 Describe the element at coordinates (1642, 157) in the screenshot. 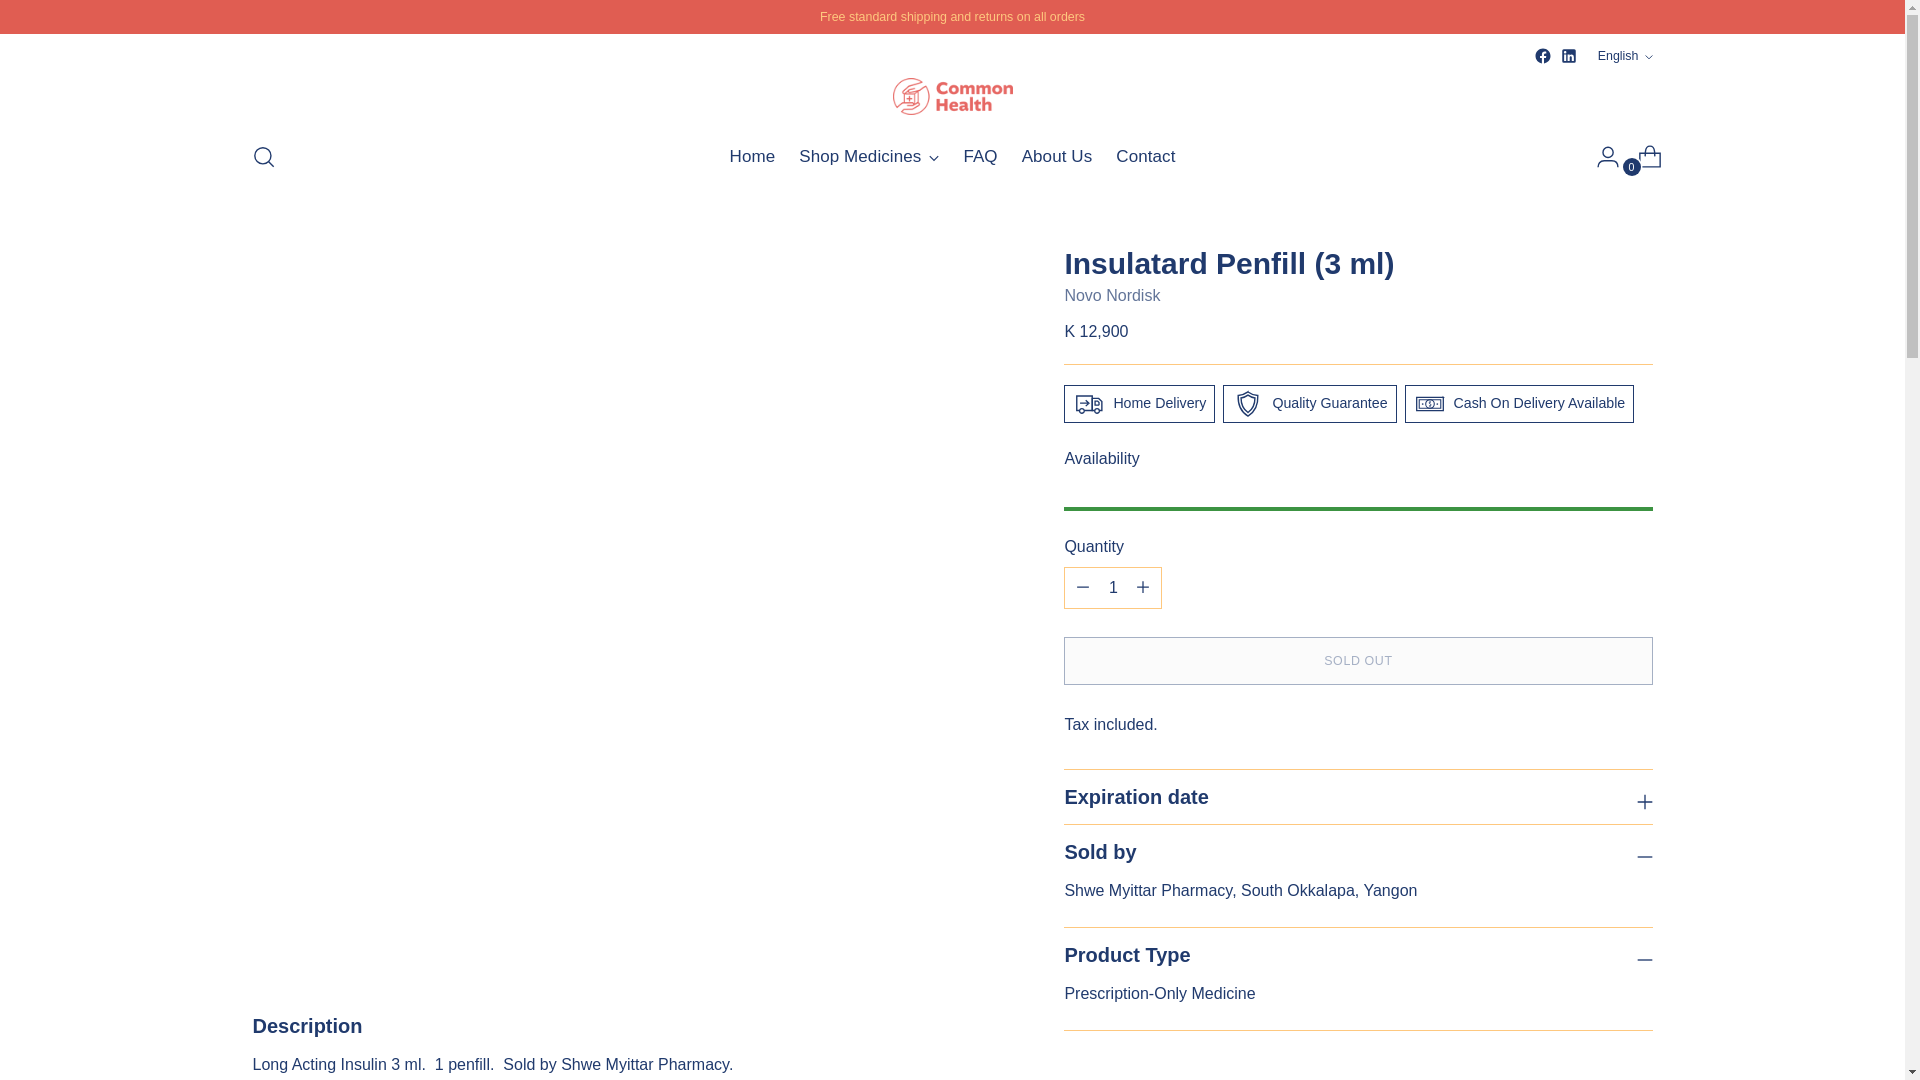

I see `0` at that location.